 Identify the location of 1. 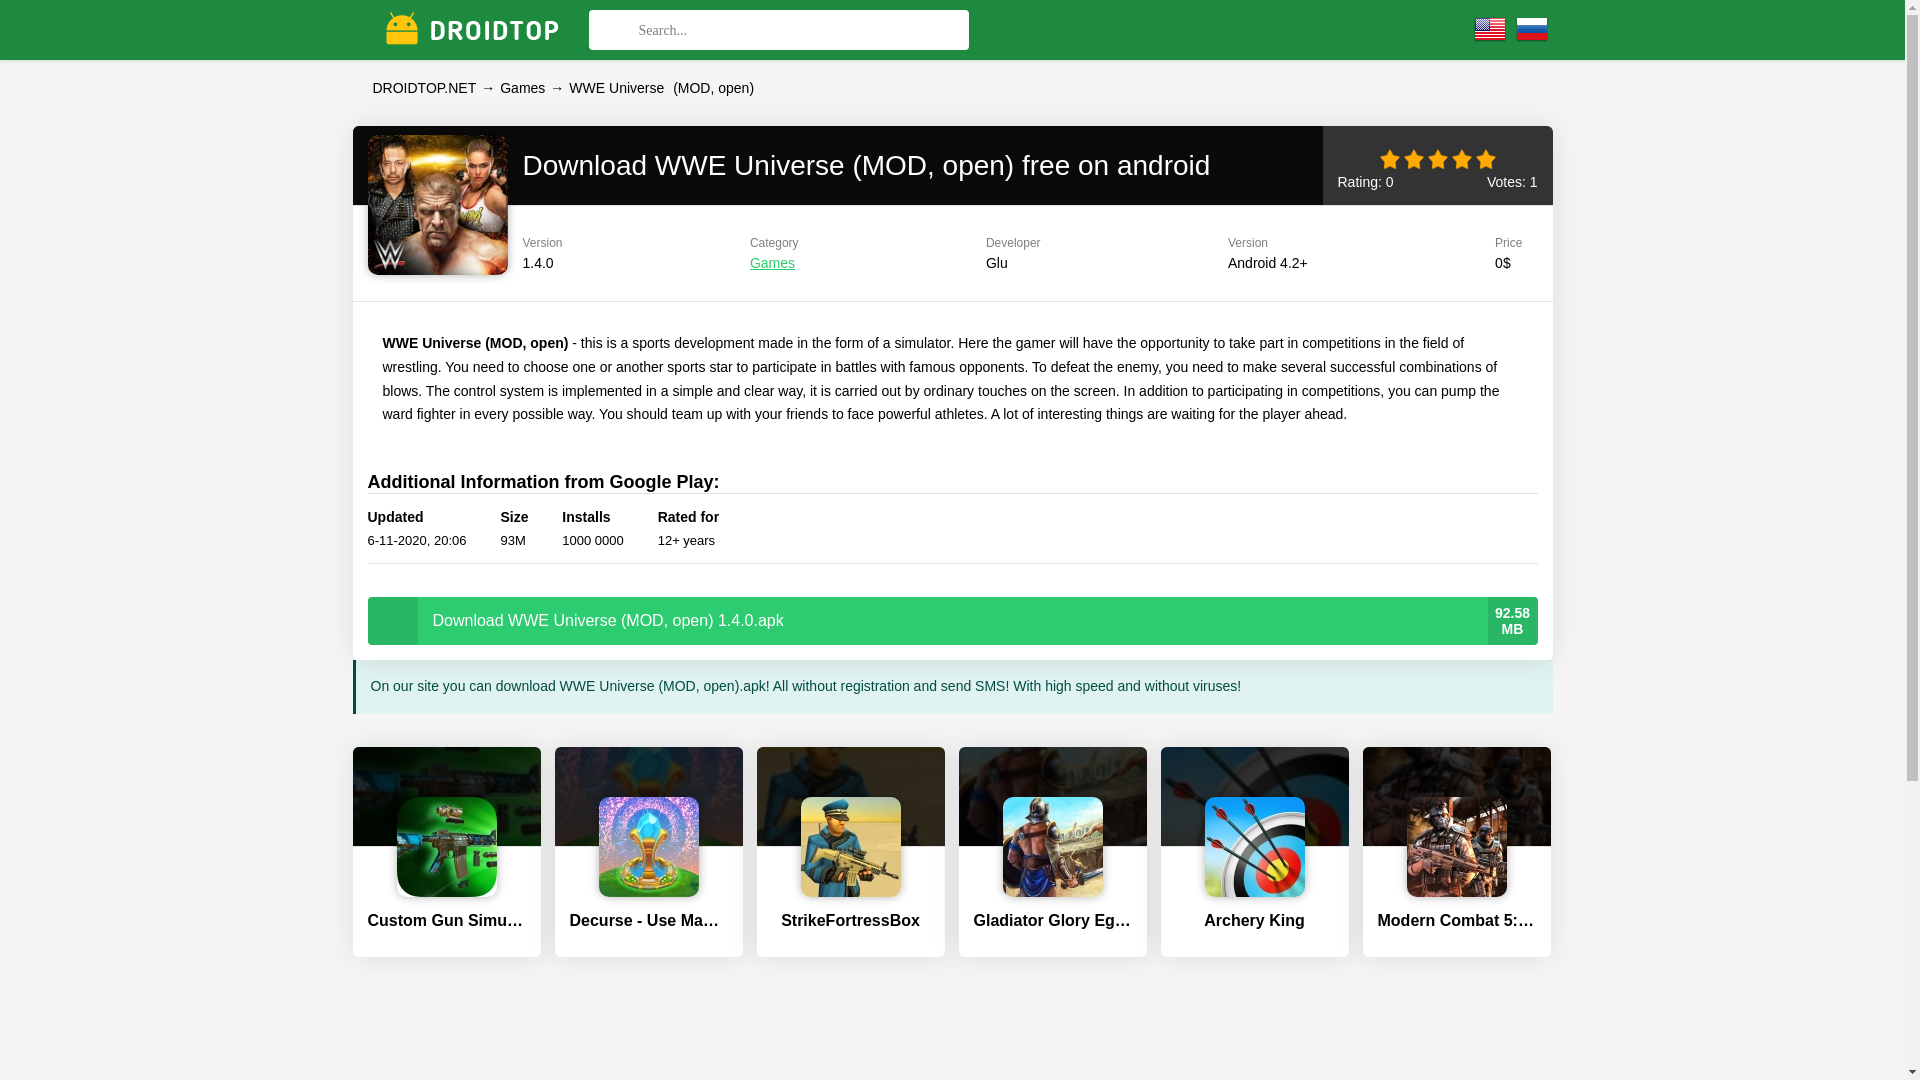
(1392, 162).